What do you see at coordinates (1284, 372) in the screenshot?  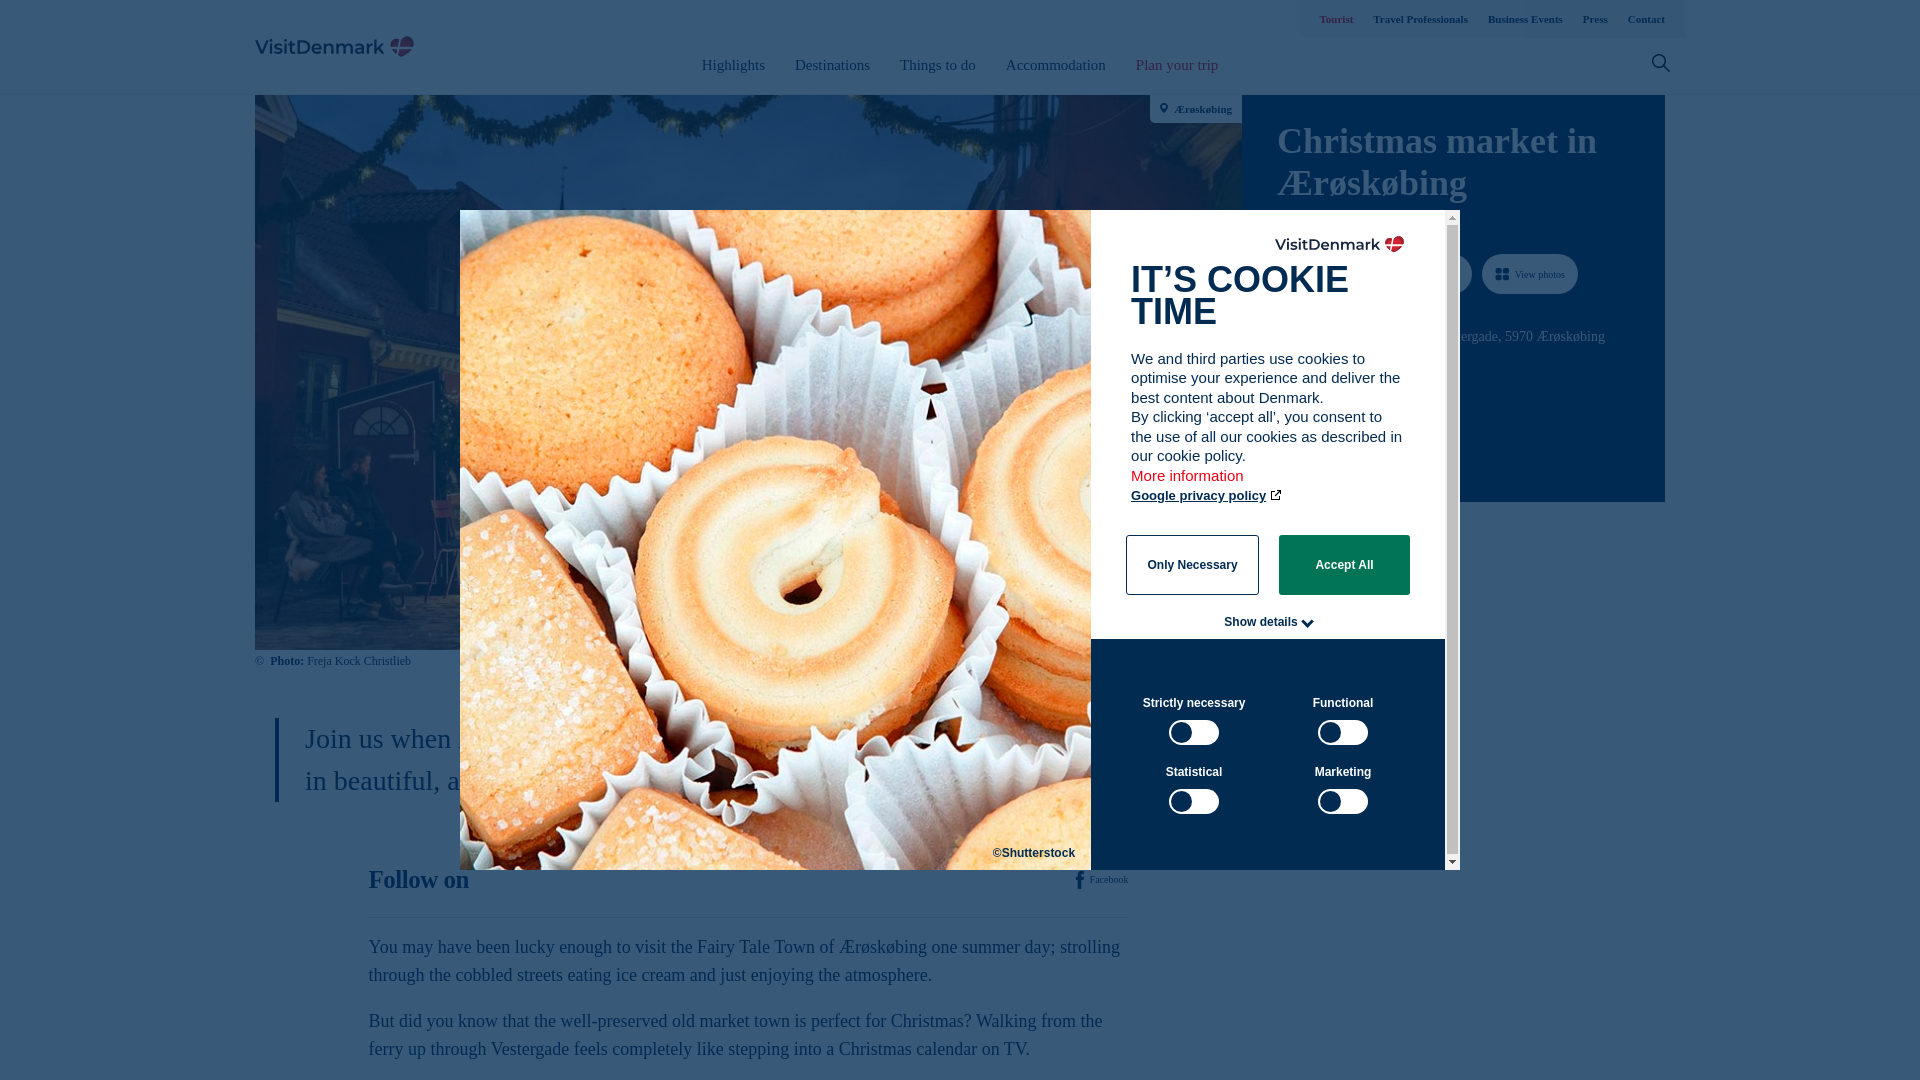 I see `Path` at bounding box center [1284, 372].